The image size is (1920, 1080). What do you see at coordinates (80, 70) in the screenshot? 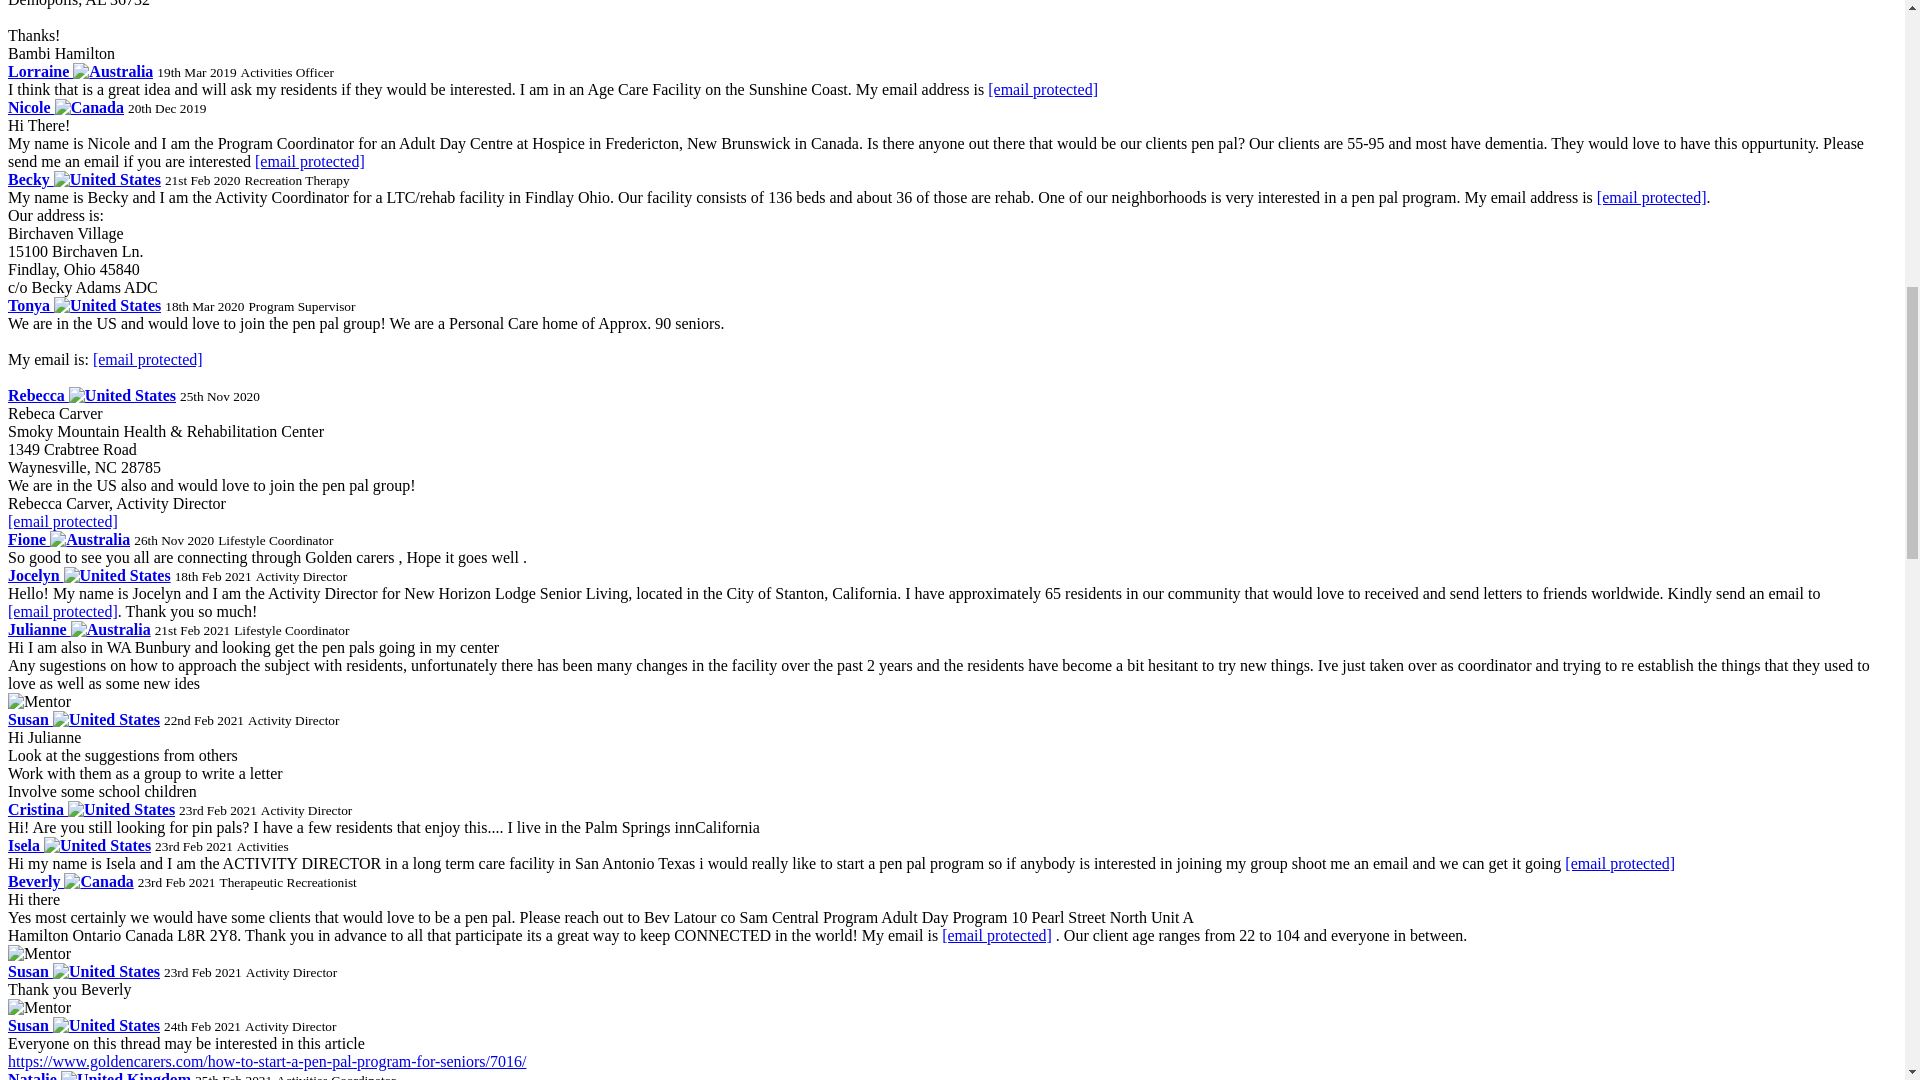
I see `Lorraine` at bounding box center [80, 70].